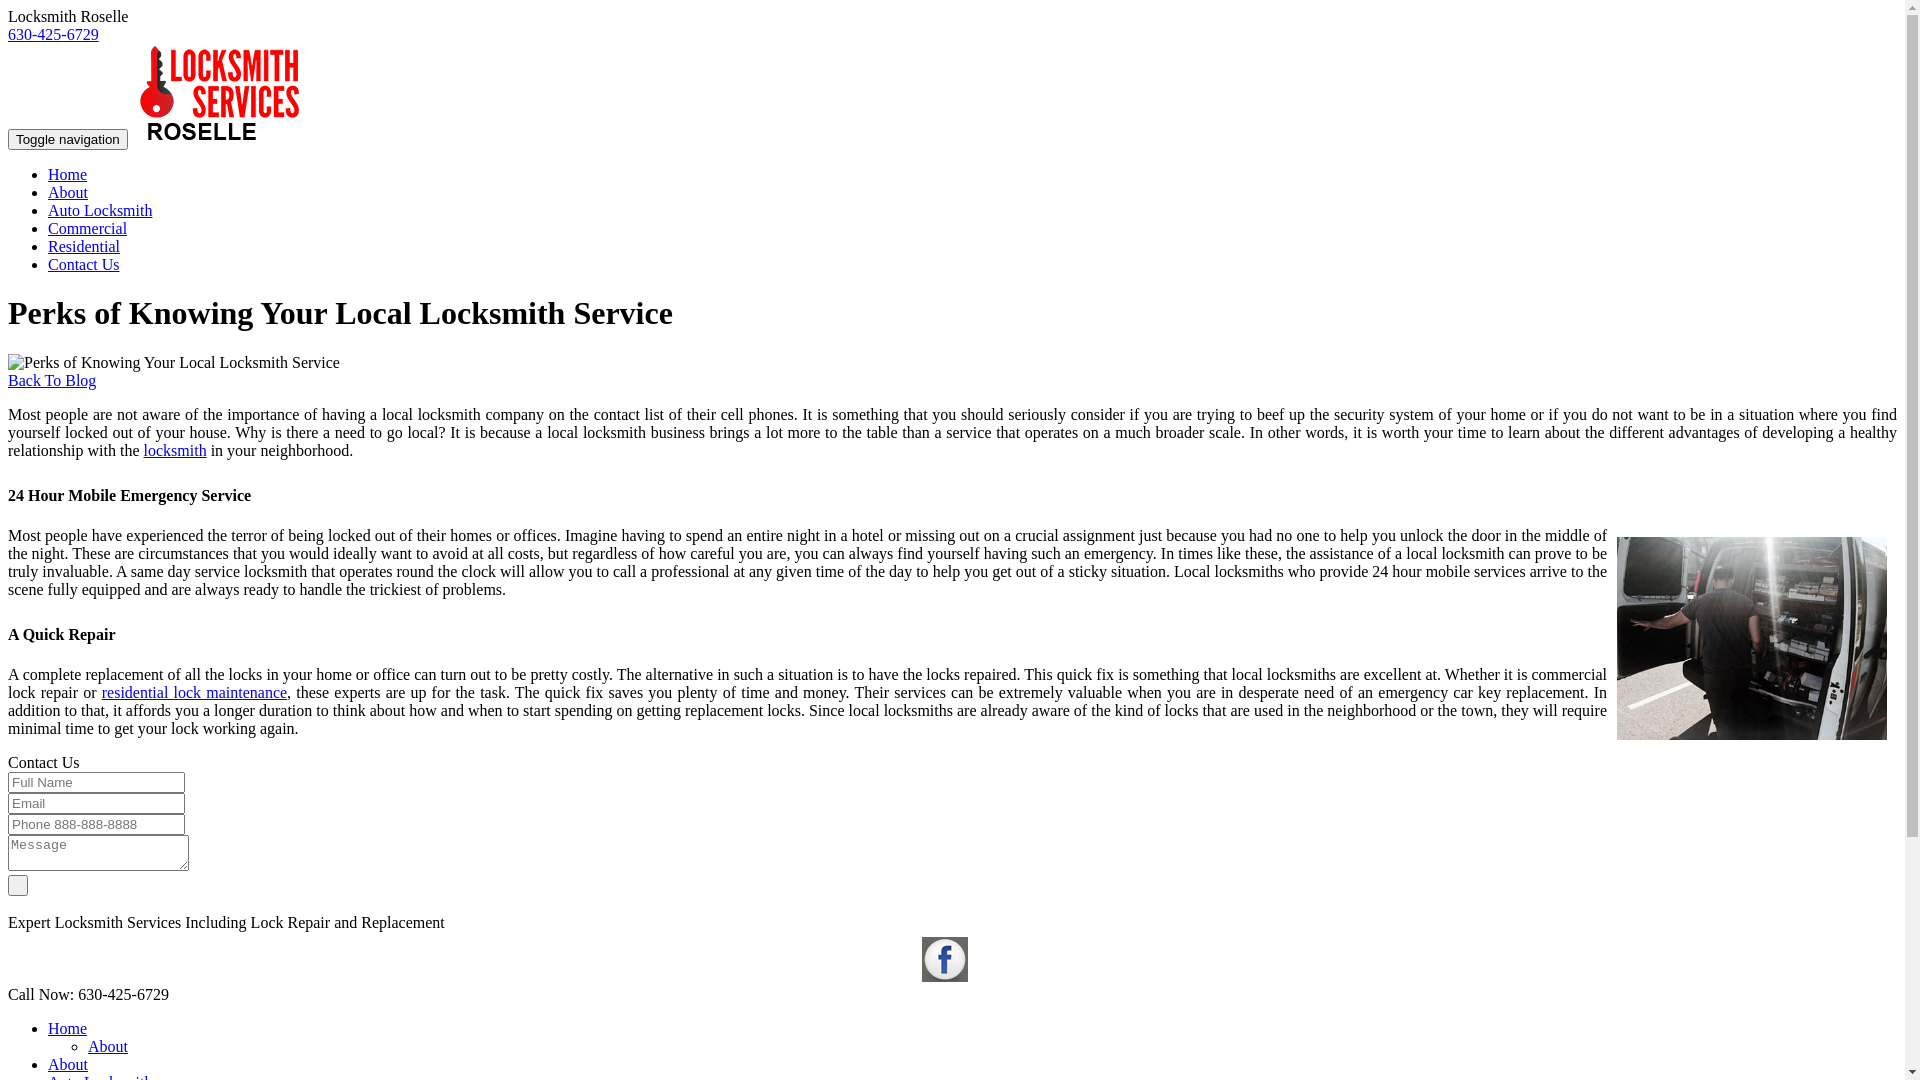  I want to click on locksmith, so click(176, 450).